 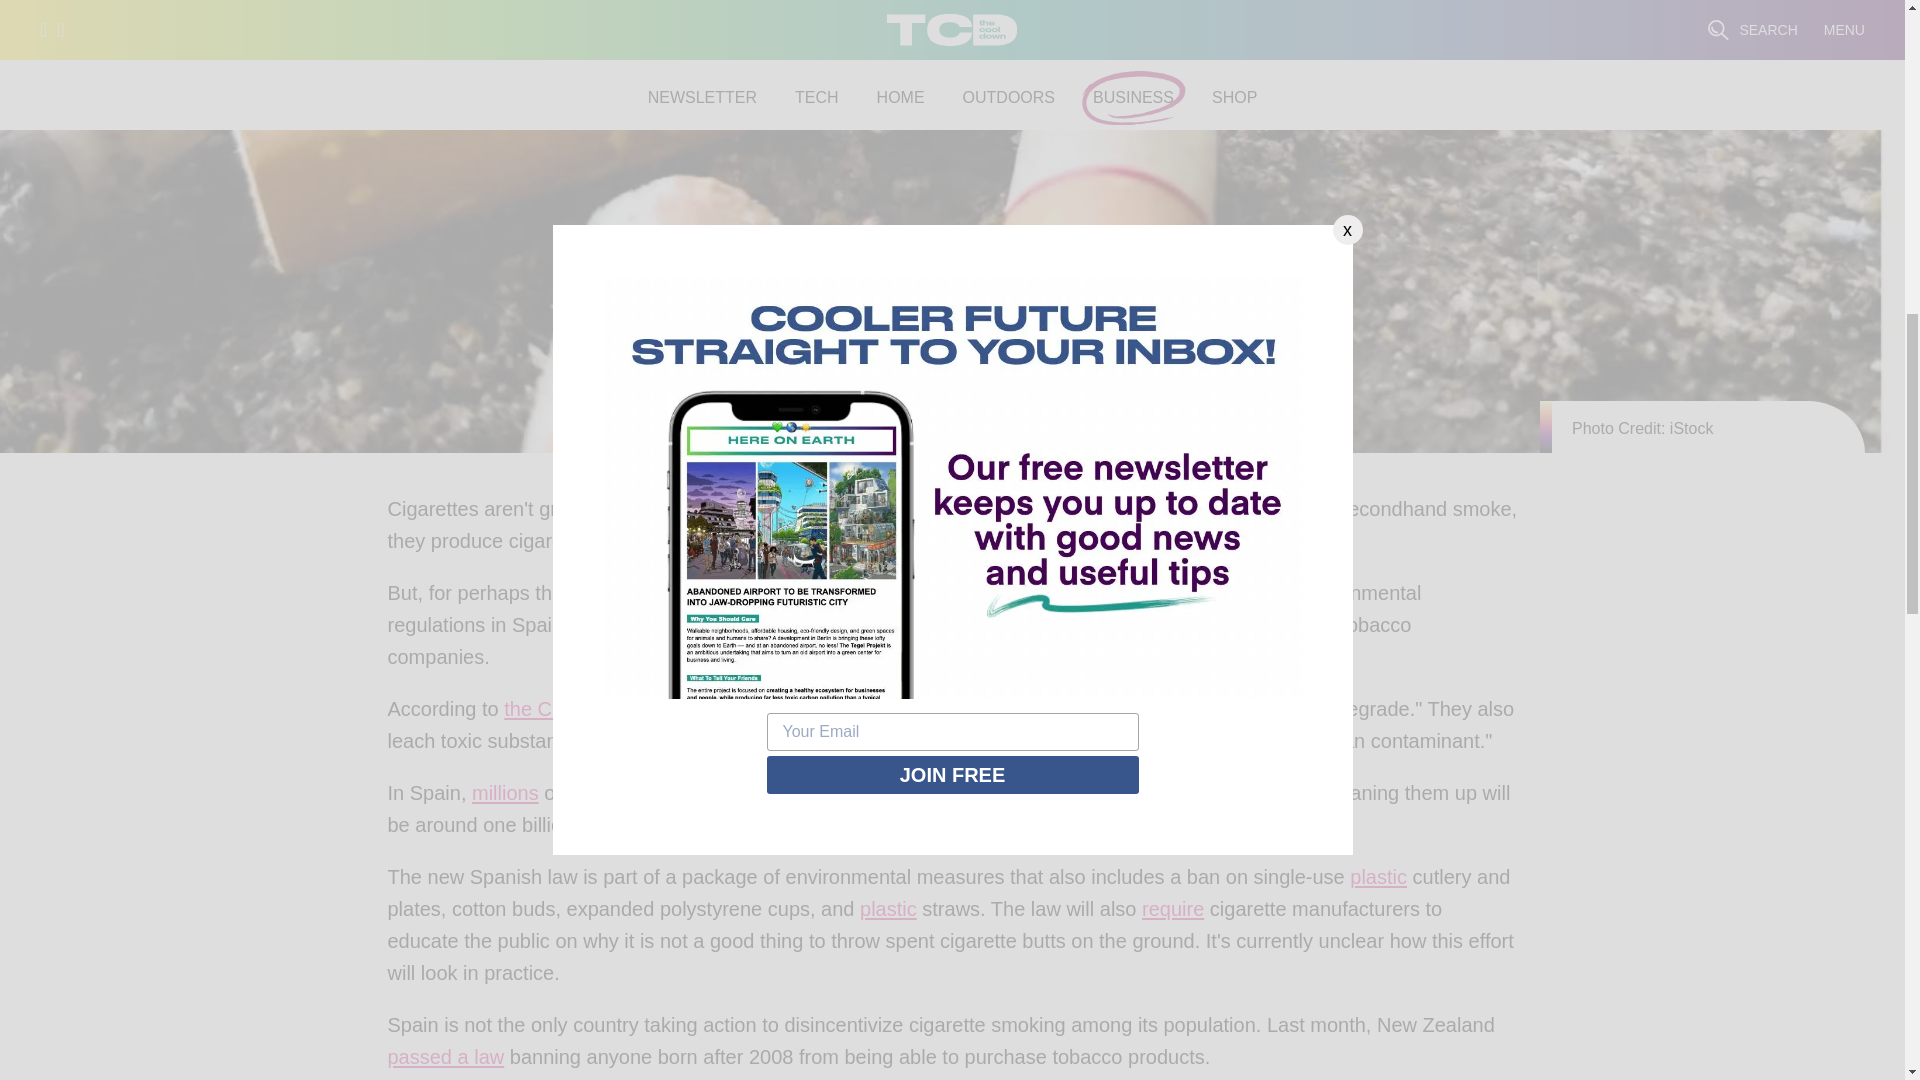 I want to click on millions, so click(x=506, y=798).